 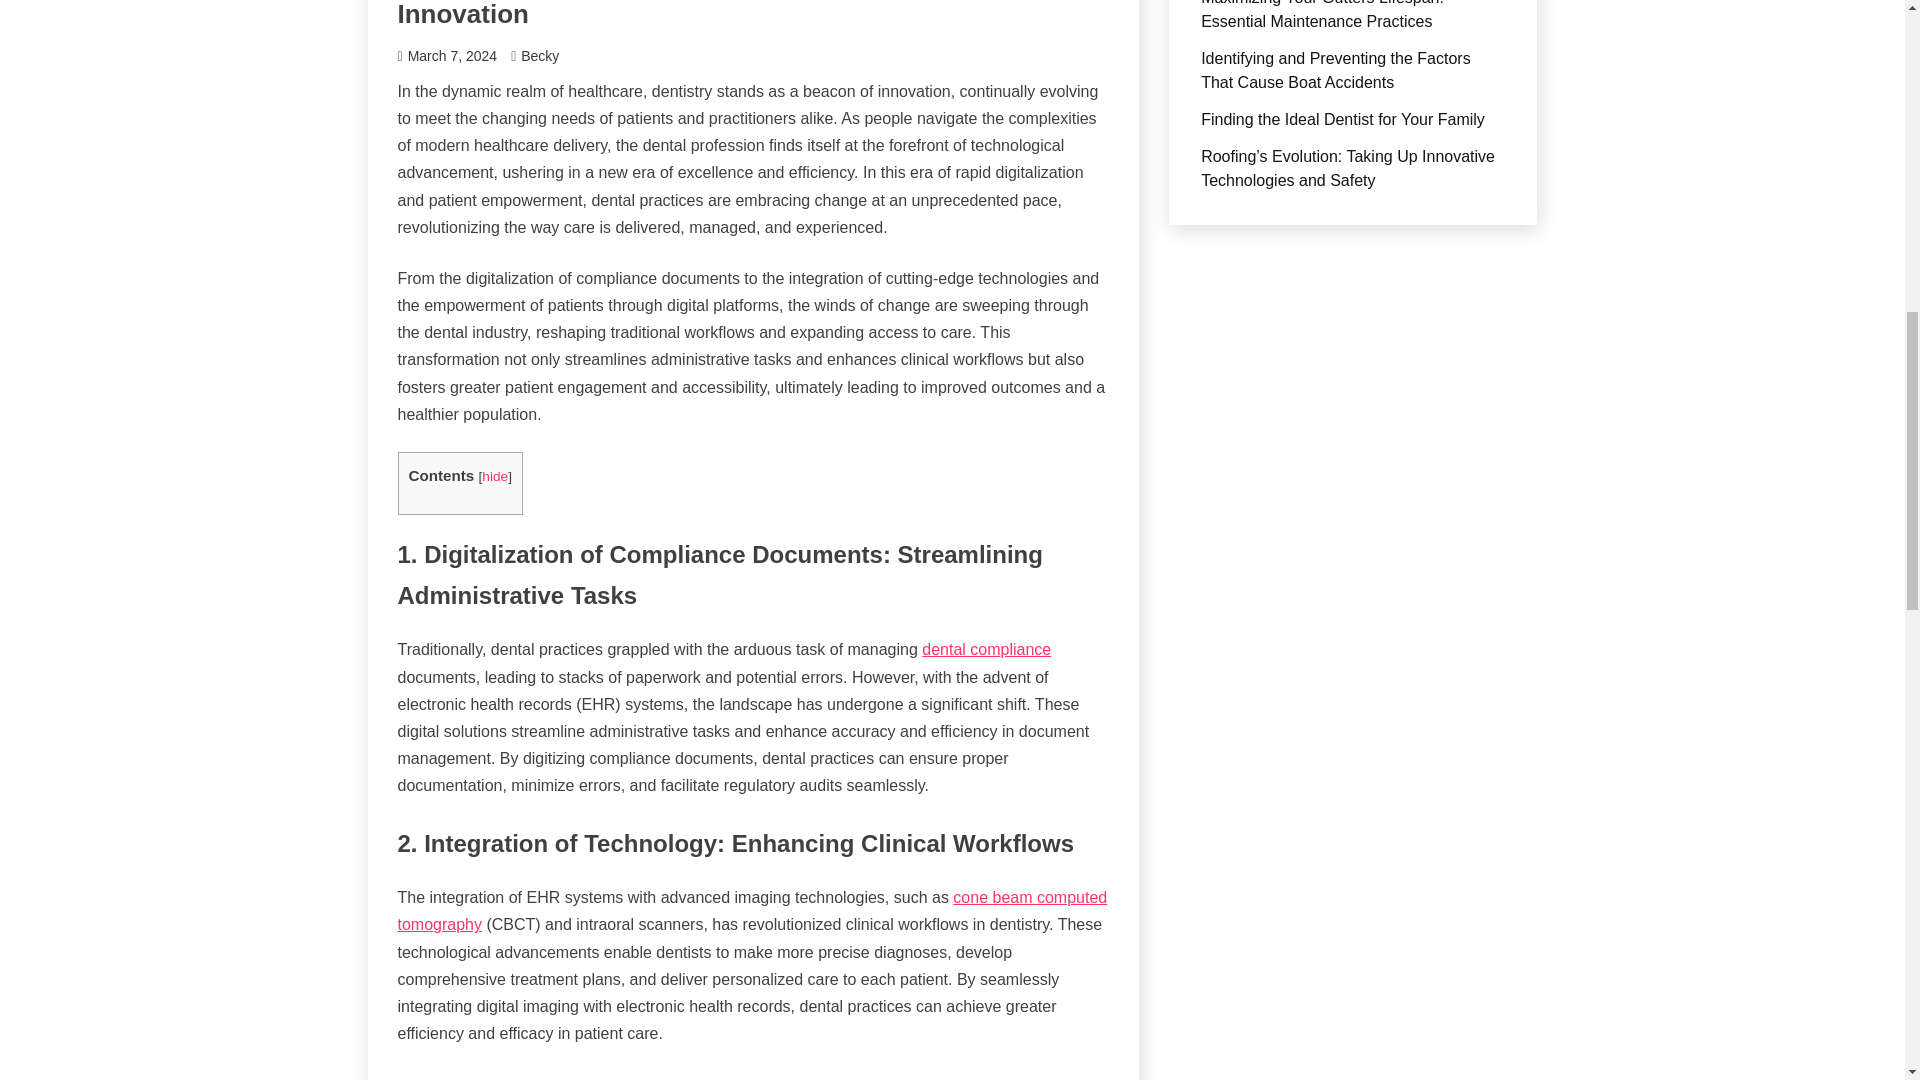 I want to click on dental compliance, so click(x=986, y=649).